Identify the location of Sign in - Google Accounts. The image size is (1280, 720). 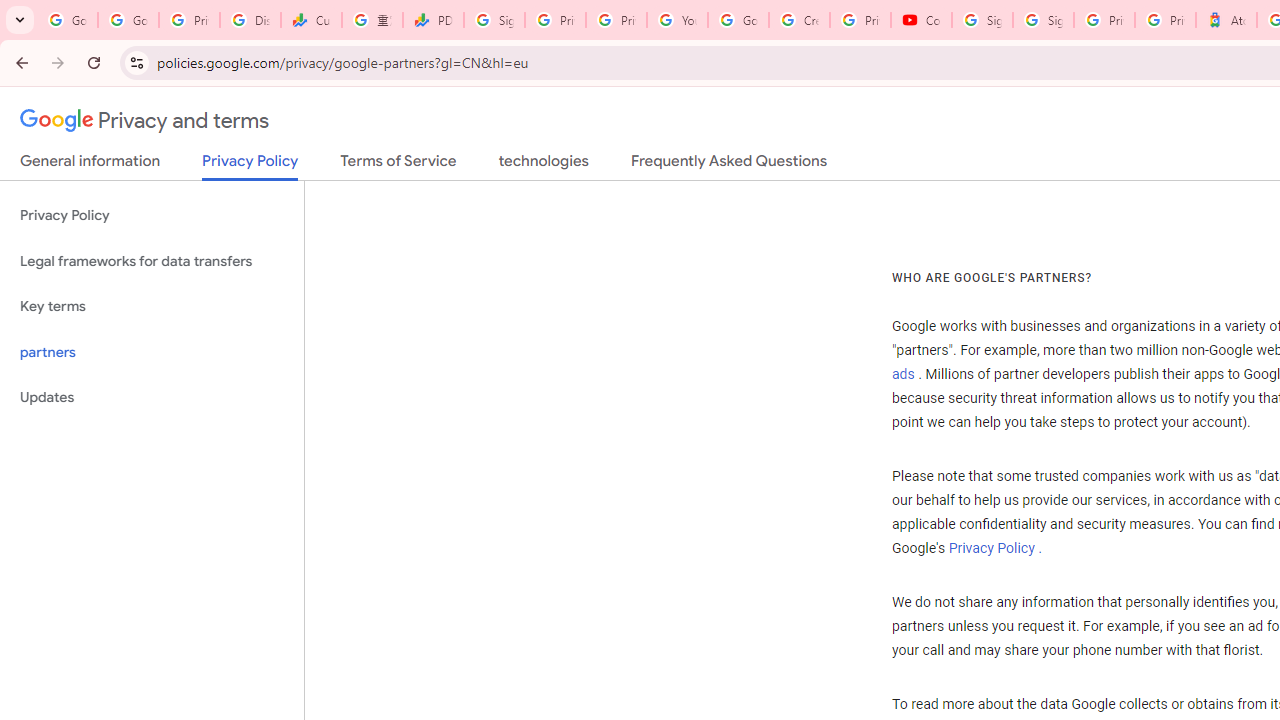
(494, 20).